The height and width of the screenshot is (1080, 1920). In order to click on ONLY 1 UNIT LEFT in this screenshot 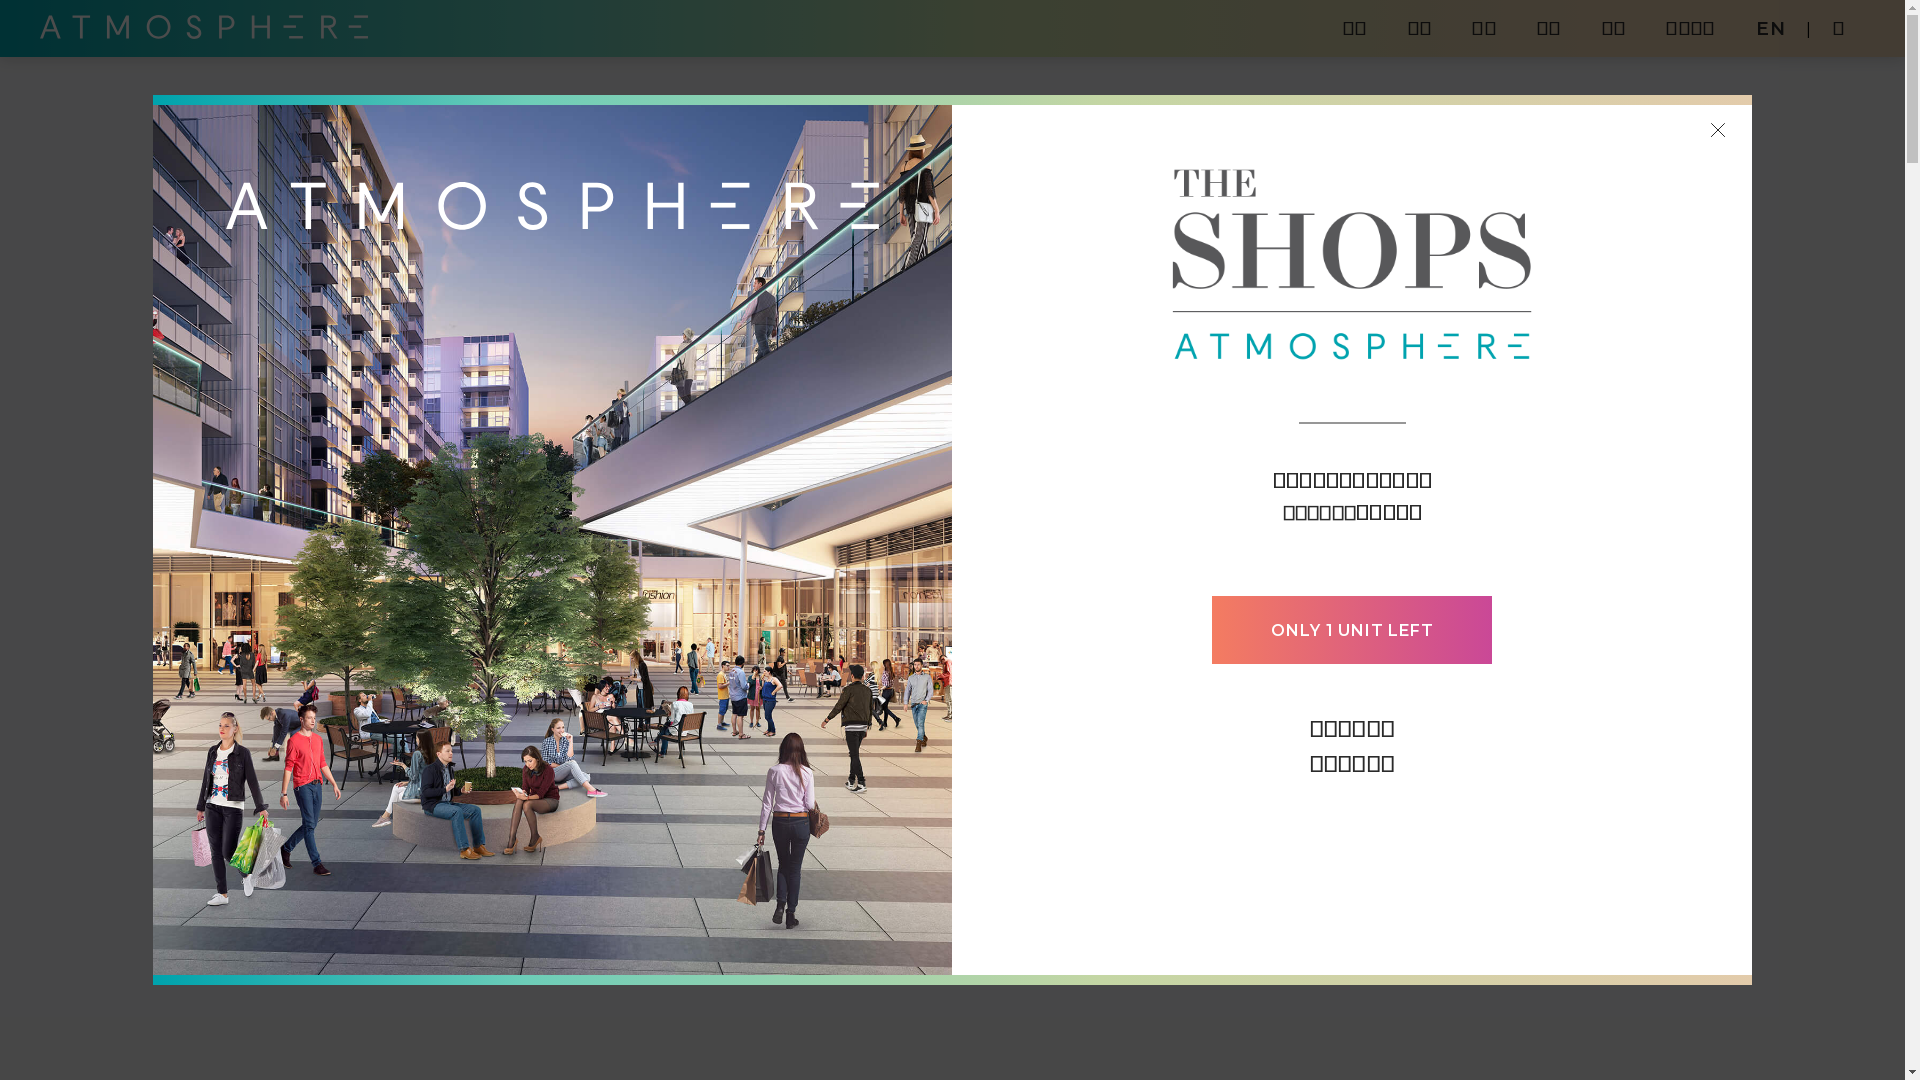, I will do `click(1352, 630)`.